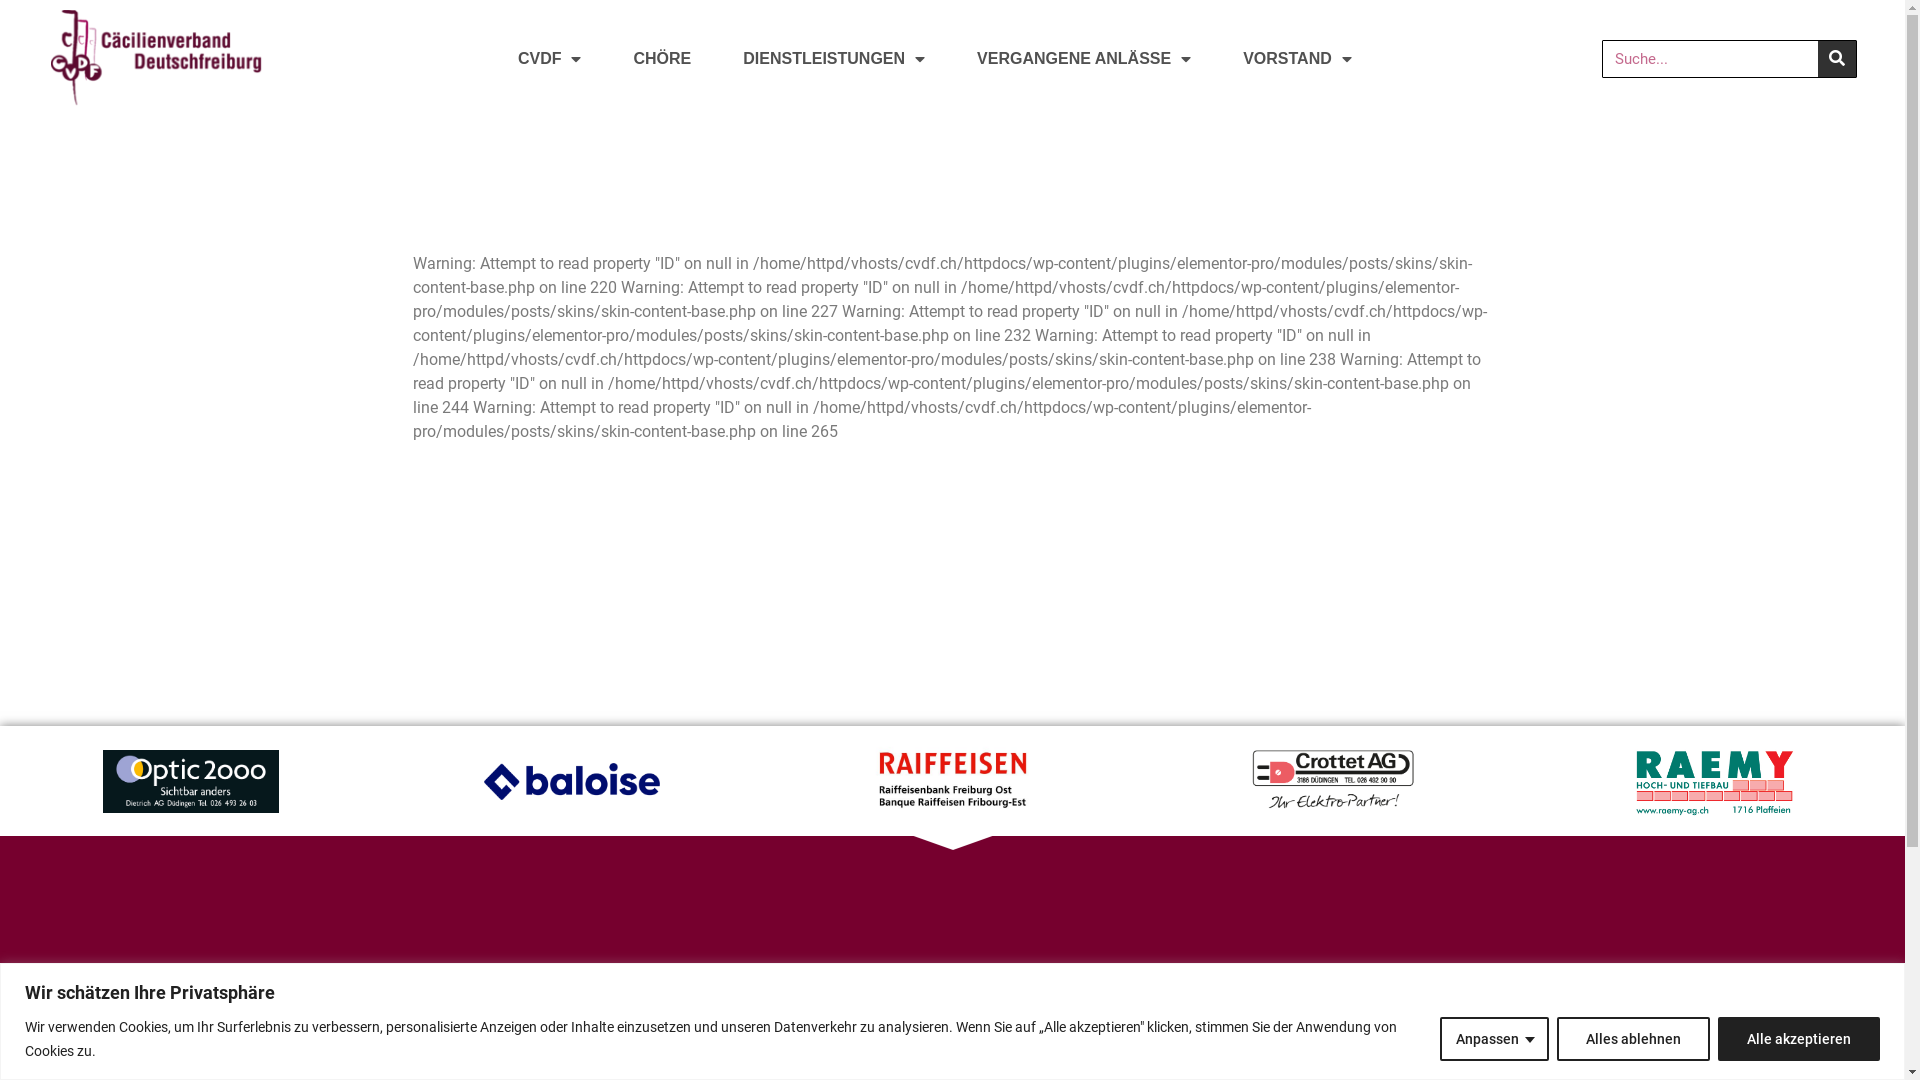 The height and width of the screenshot is (1080, 1920). Describe the element at coordinates (764, 1044) in the screenshot. I see `DIENSTLEISTUNGEN` at that location.